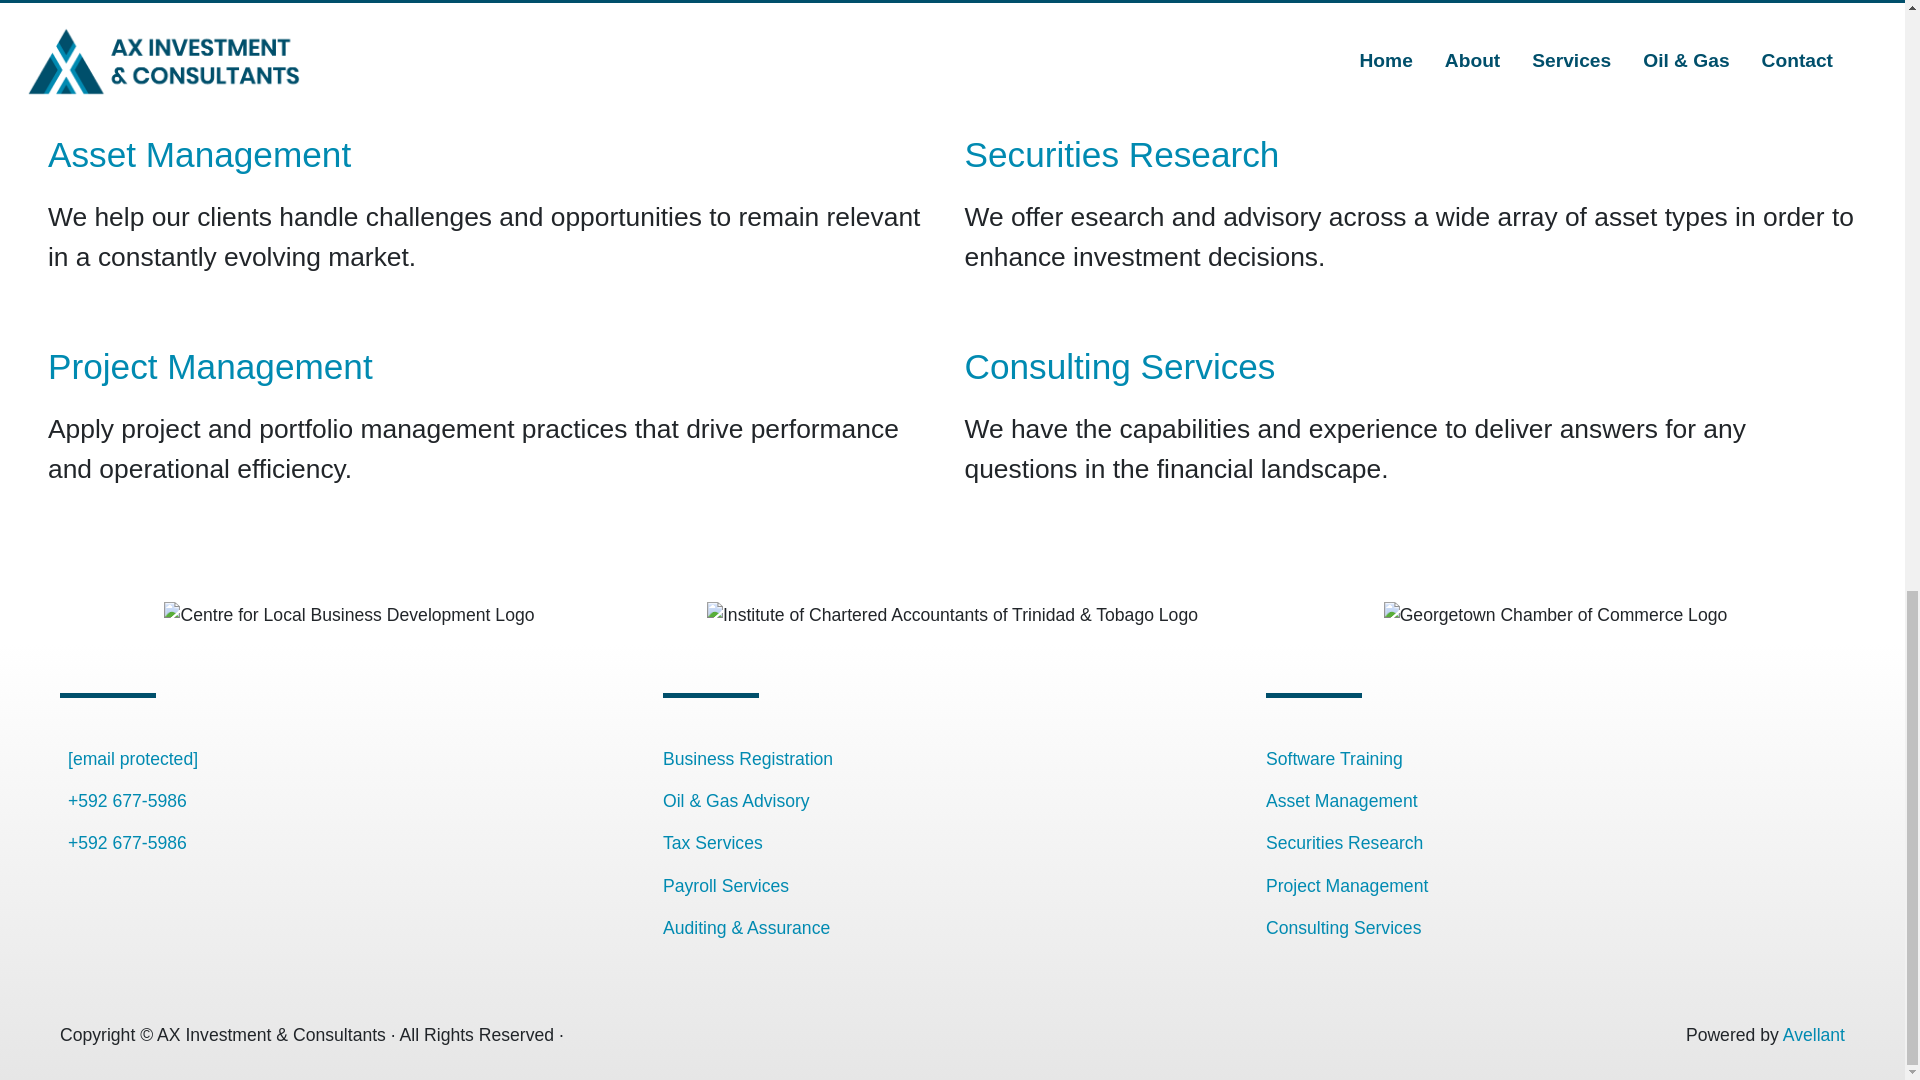 This screenshot has width=1920, height=1080. I want to click on Consulting Services, so click(1118, 366).